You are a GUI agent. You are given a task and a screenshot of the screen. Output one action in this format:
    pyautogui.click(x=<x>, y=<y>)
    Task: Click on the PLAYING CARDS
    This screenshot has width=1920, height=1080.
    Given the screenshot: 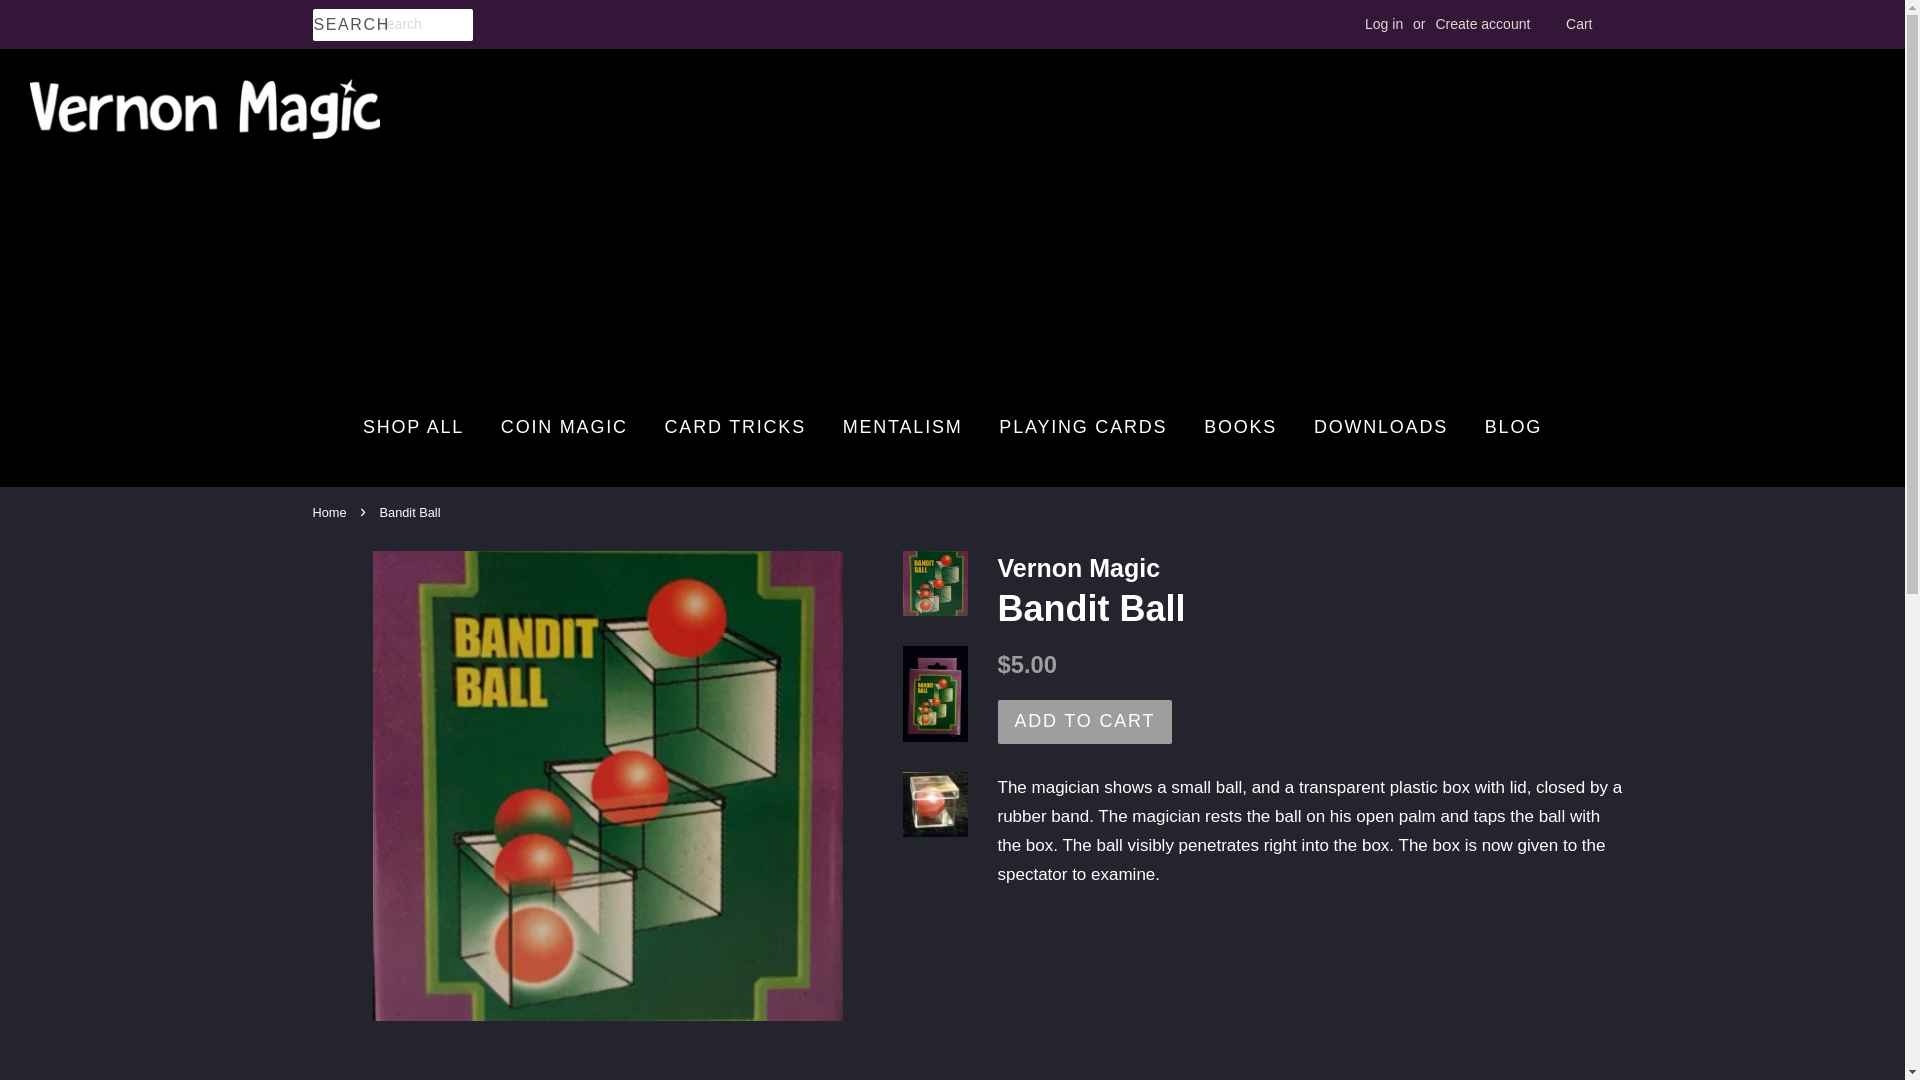 What is the action you would take?
    pyautogui.click(x=1082, y=427)
    